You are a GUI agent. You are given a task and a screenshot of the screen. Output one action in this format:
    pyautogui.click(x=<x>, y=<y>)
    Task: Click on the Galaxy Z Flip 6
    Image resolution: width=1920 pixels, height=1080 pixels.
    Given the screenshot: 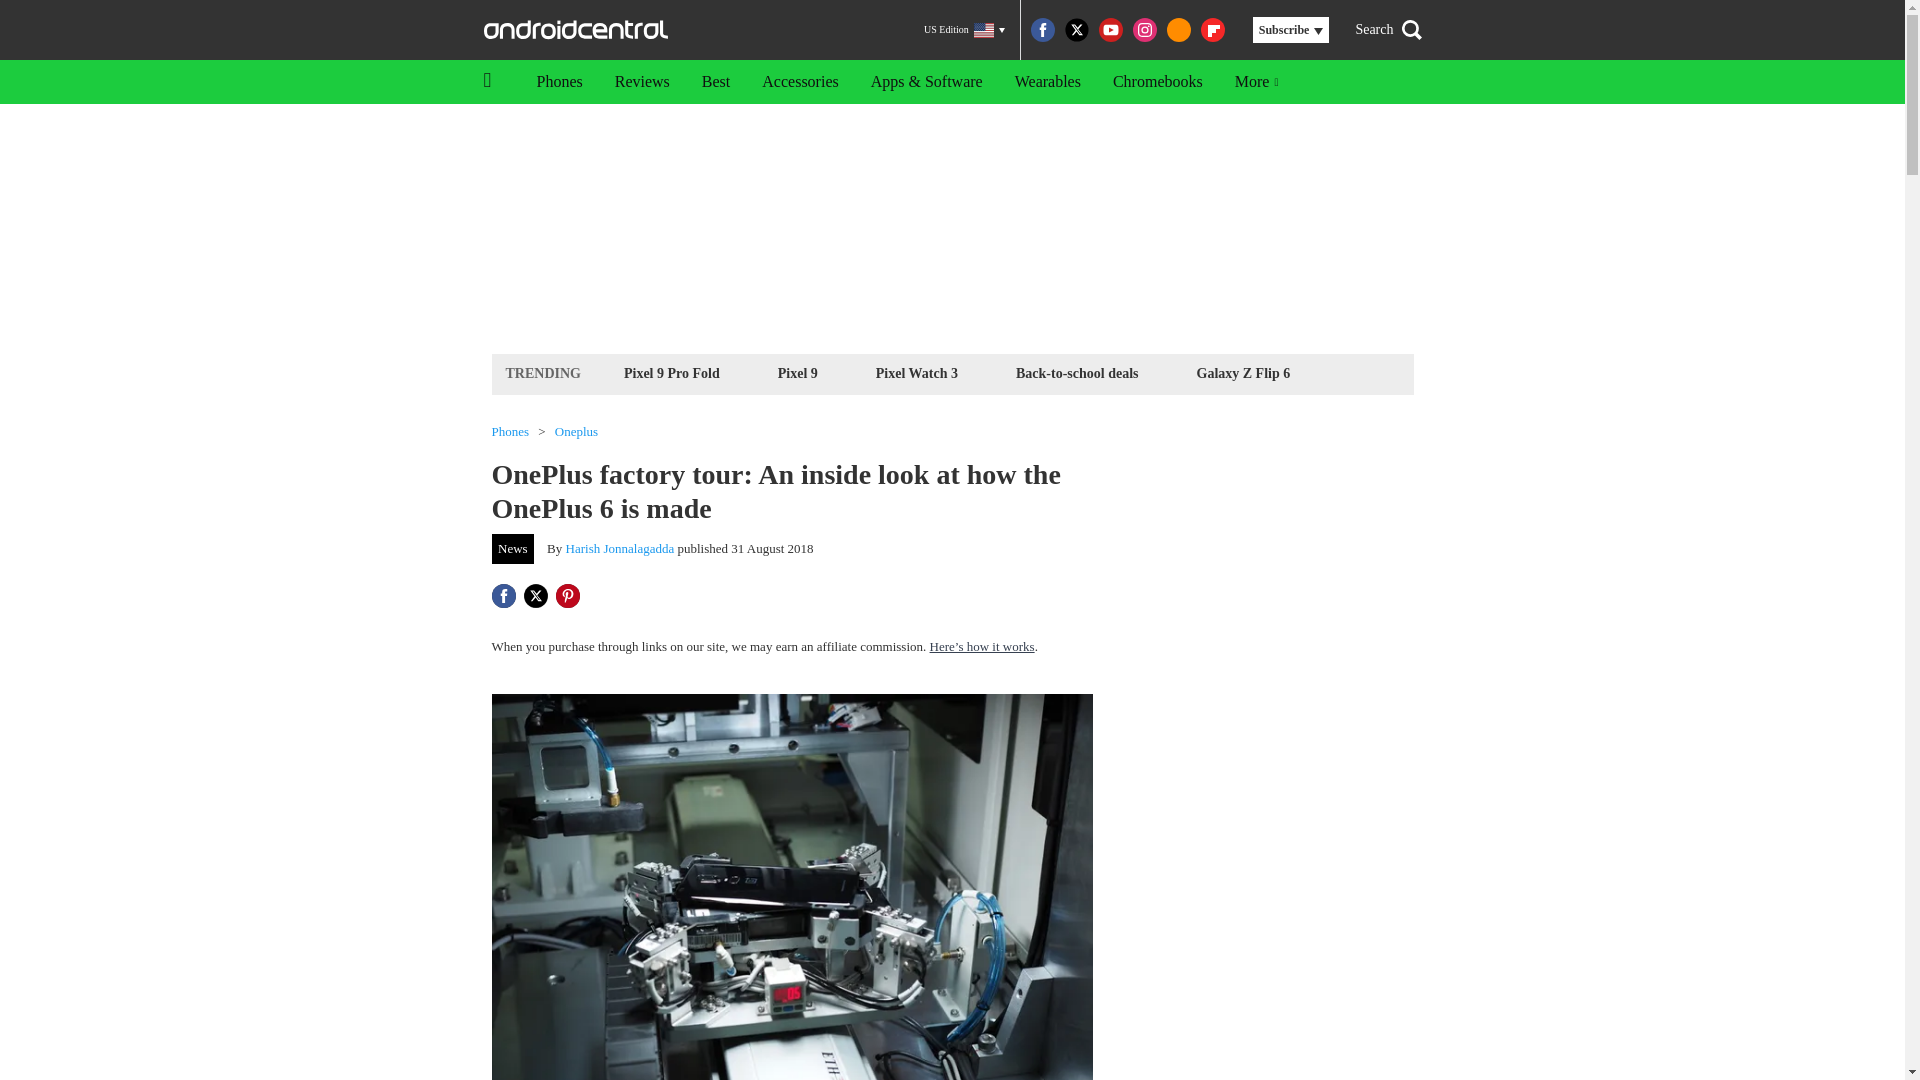 What is the action you would take?
    pyautogui.click(x=1244, y=372)
    